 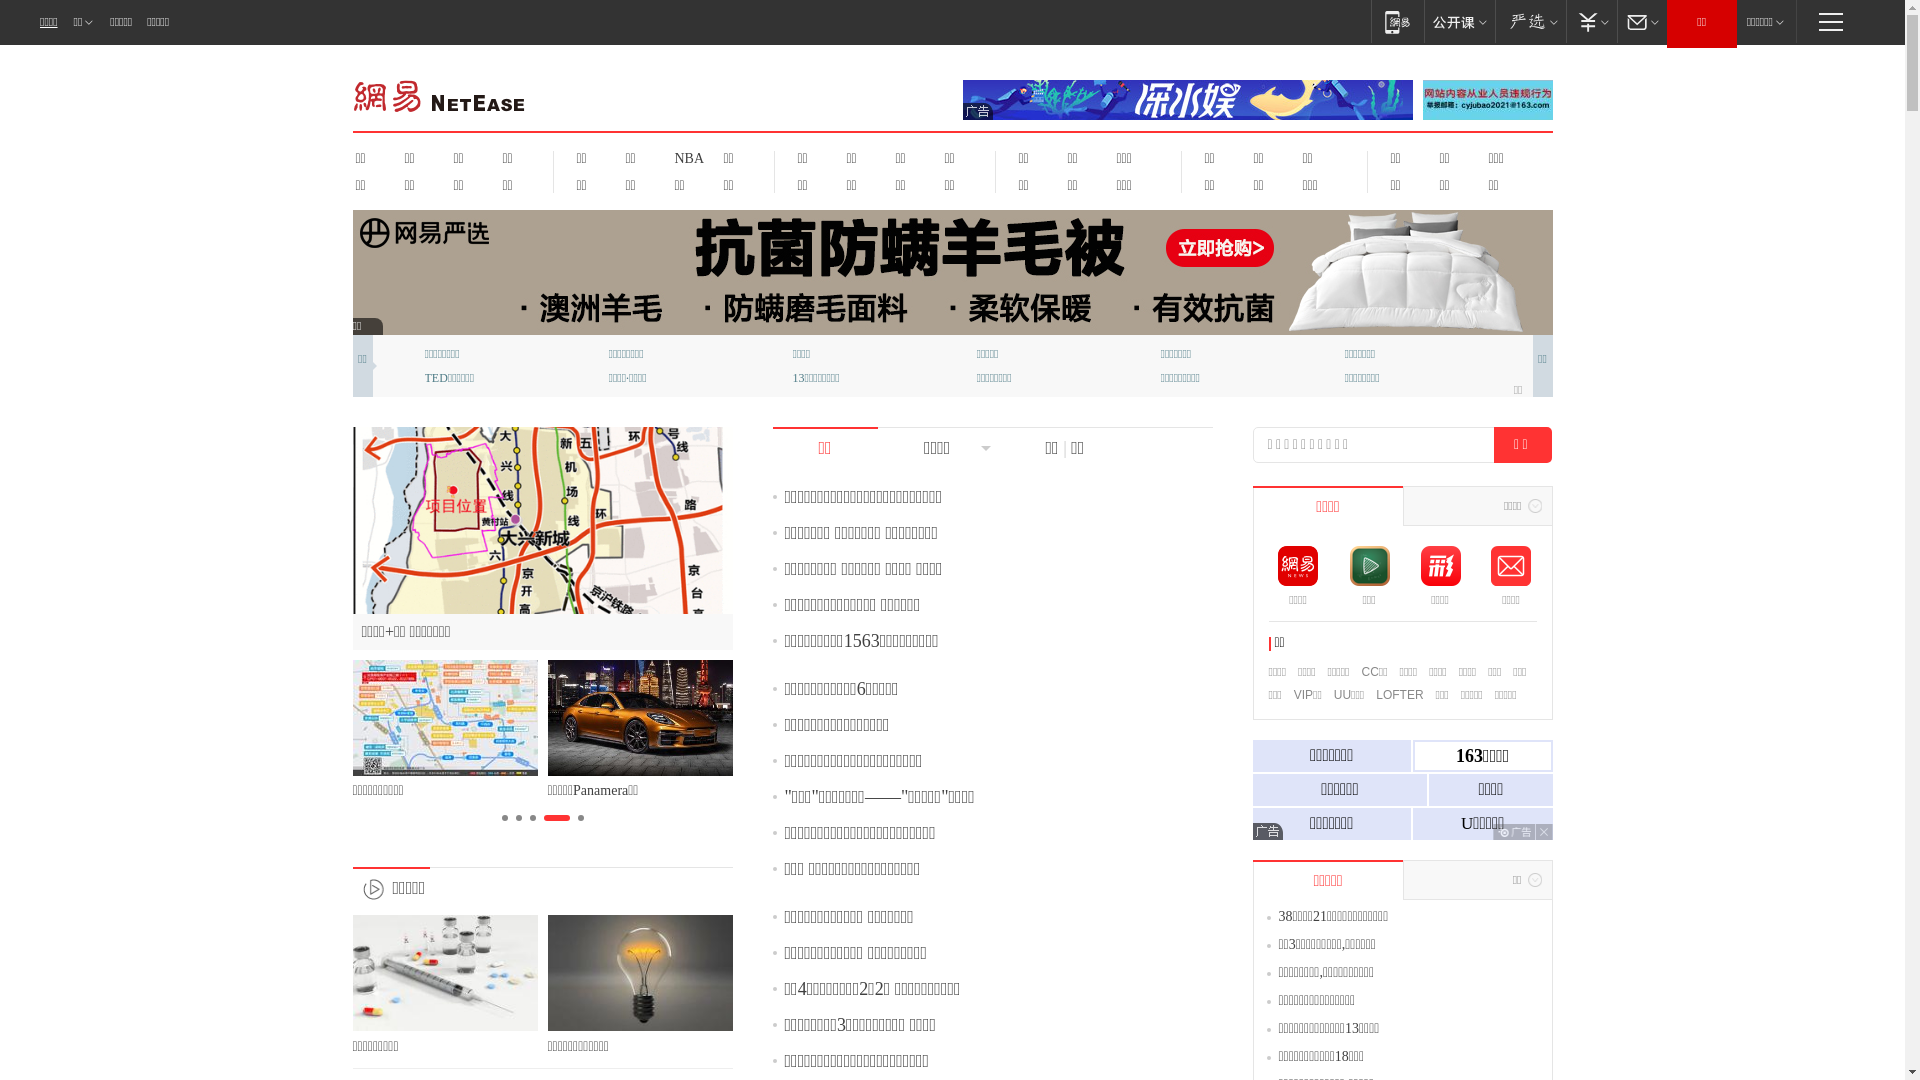 What do you see at coordinates (686, 158) in the screenshot?
I see `NBA` at bounding box center [686, 158].